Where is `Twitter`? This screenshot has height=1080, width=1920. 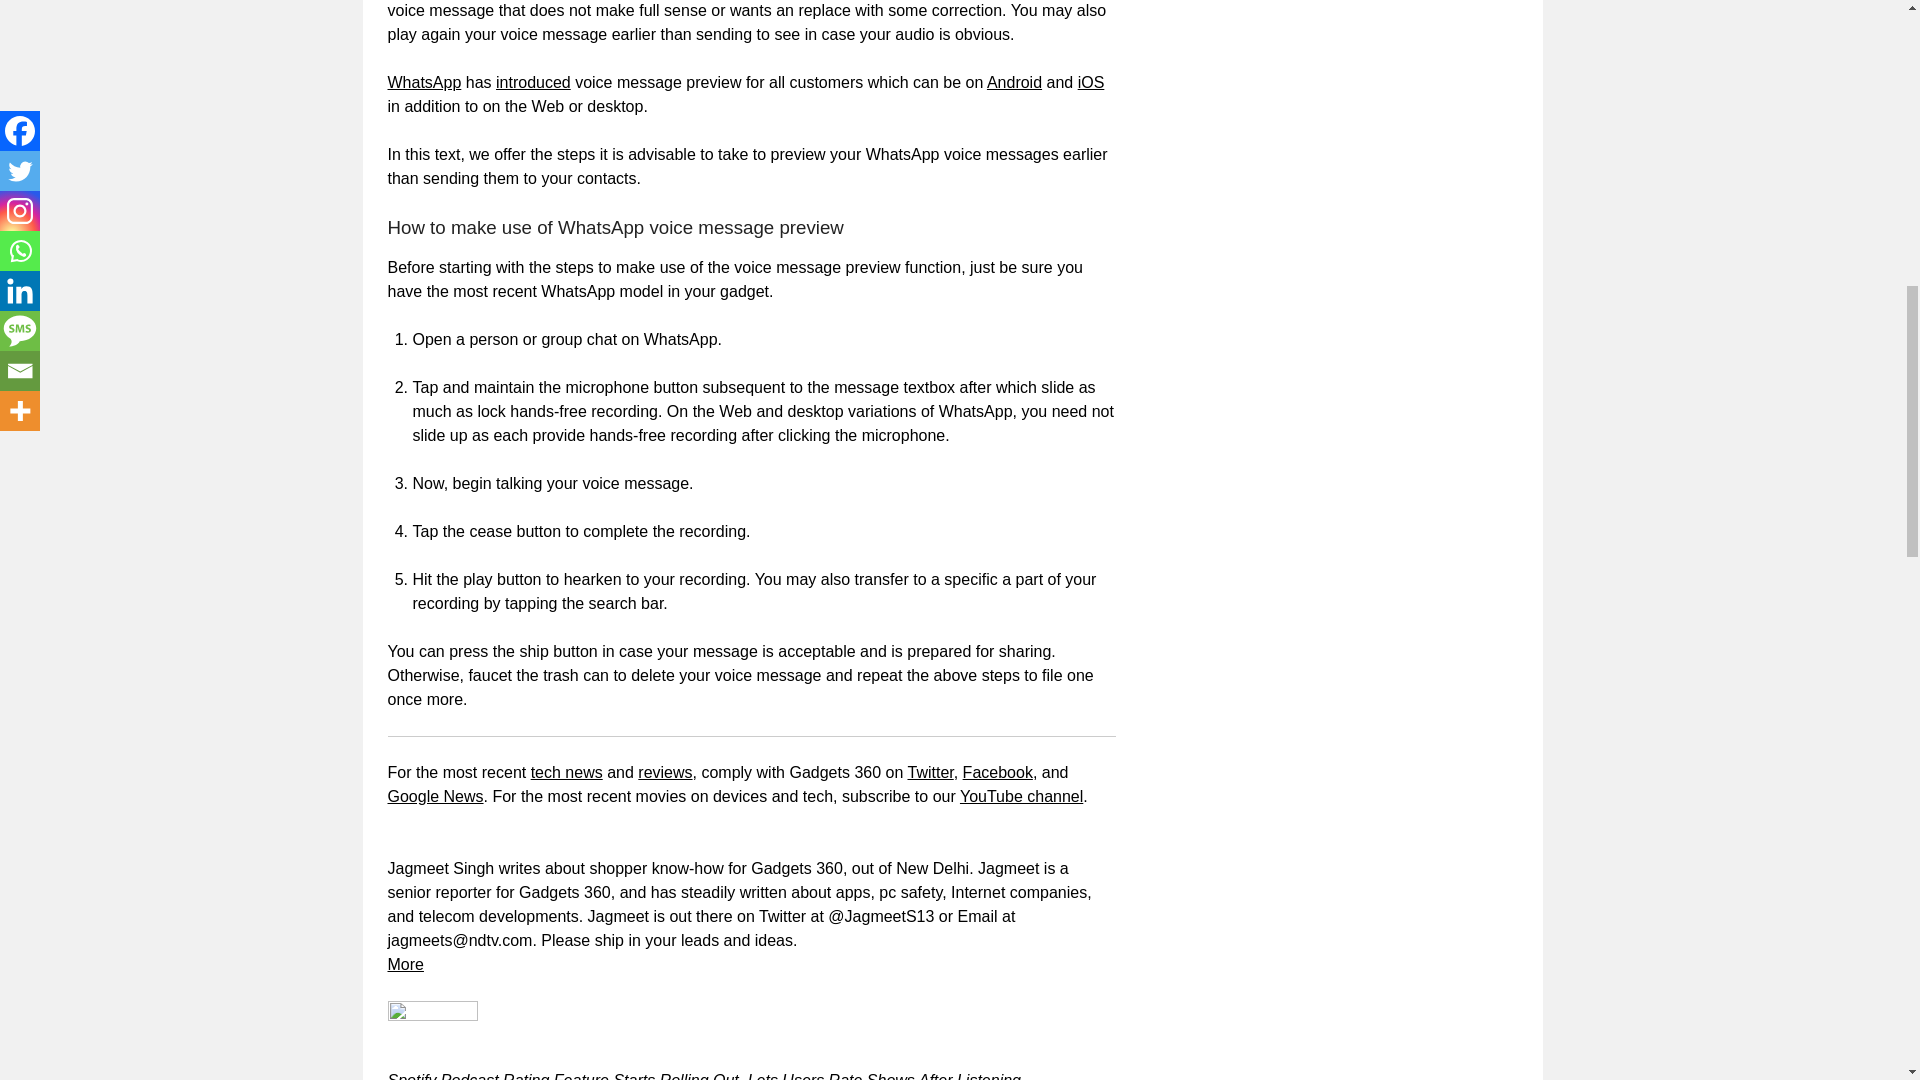
Twitter is located at coordinates (929, 772).